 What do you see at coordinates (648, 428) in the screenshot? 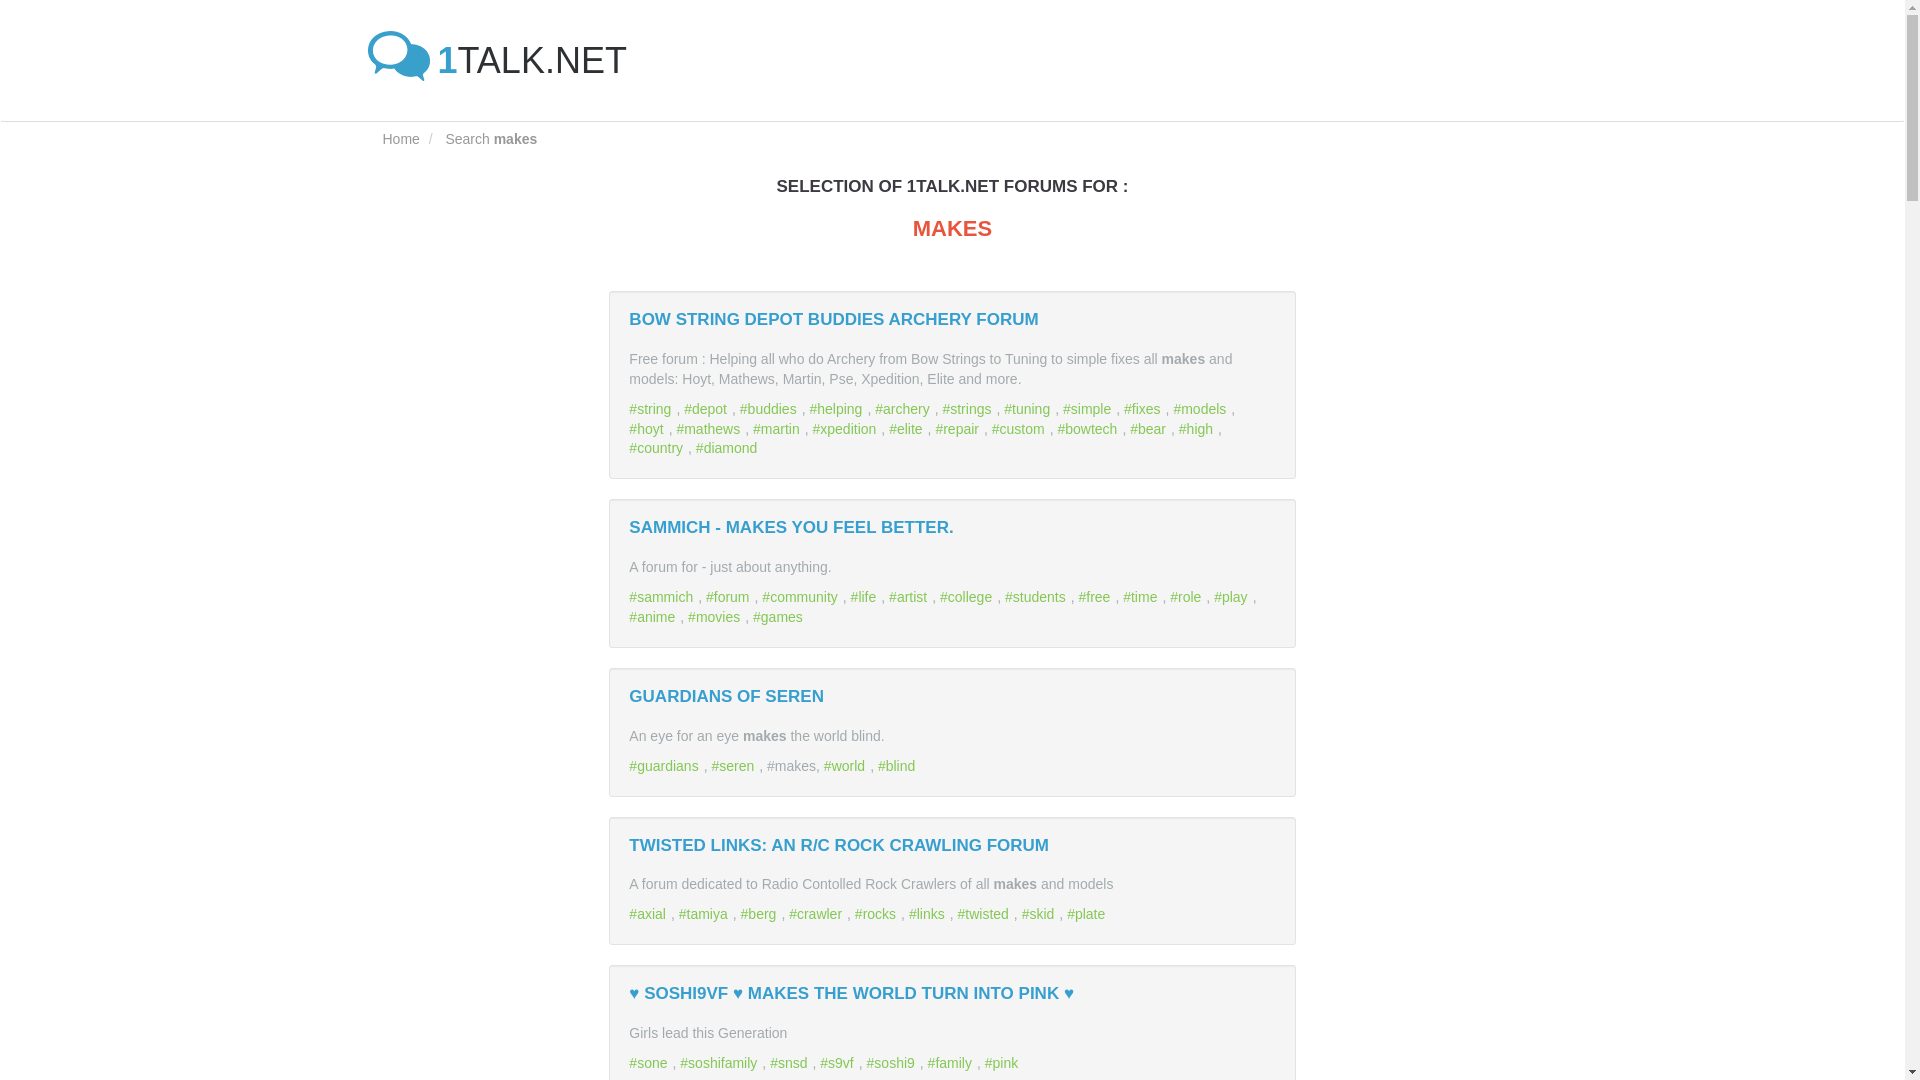
I see `hoyt` at bounding box center [648, 428].